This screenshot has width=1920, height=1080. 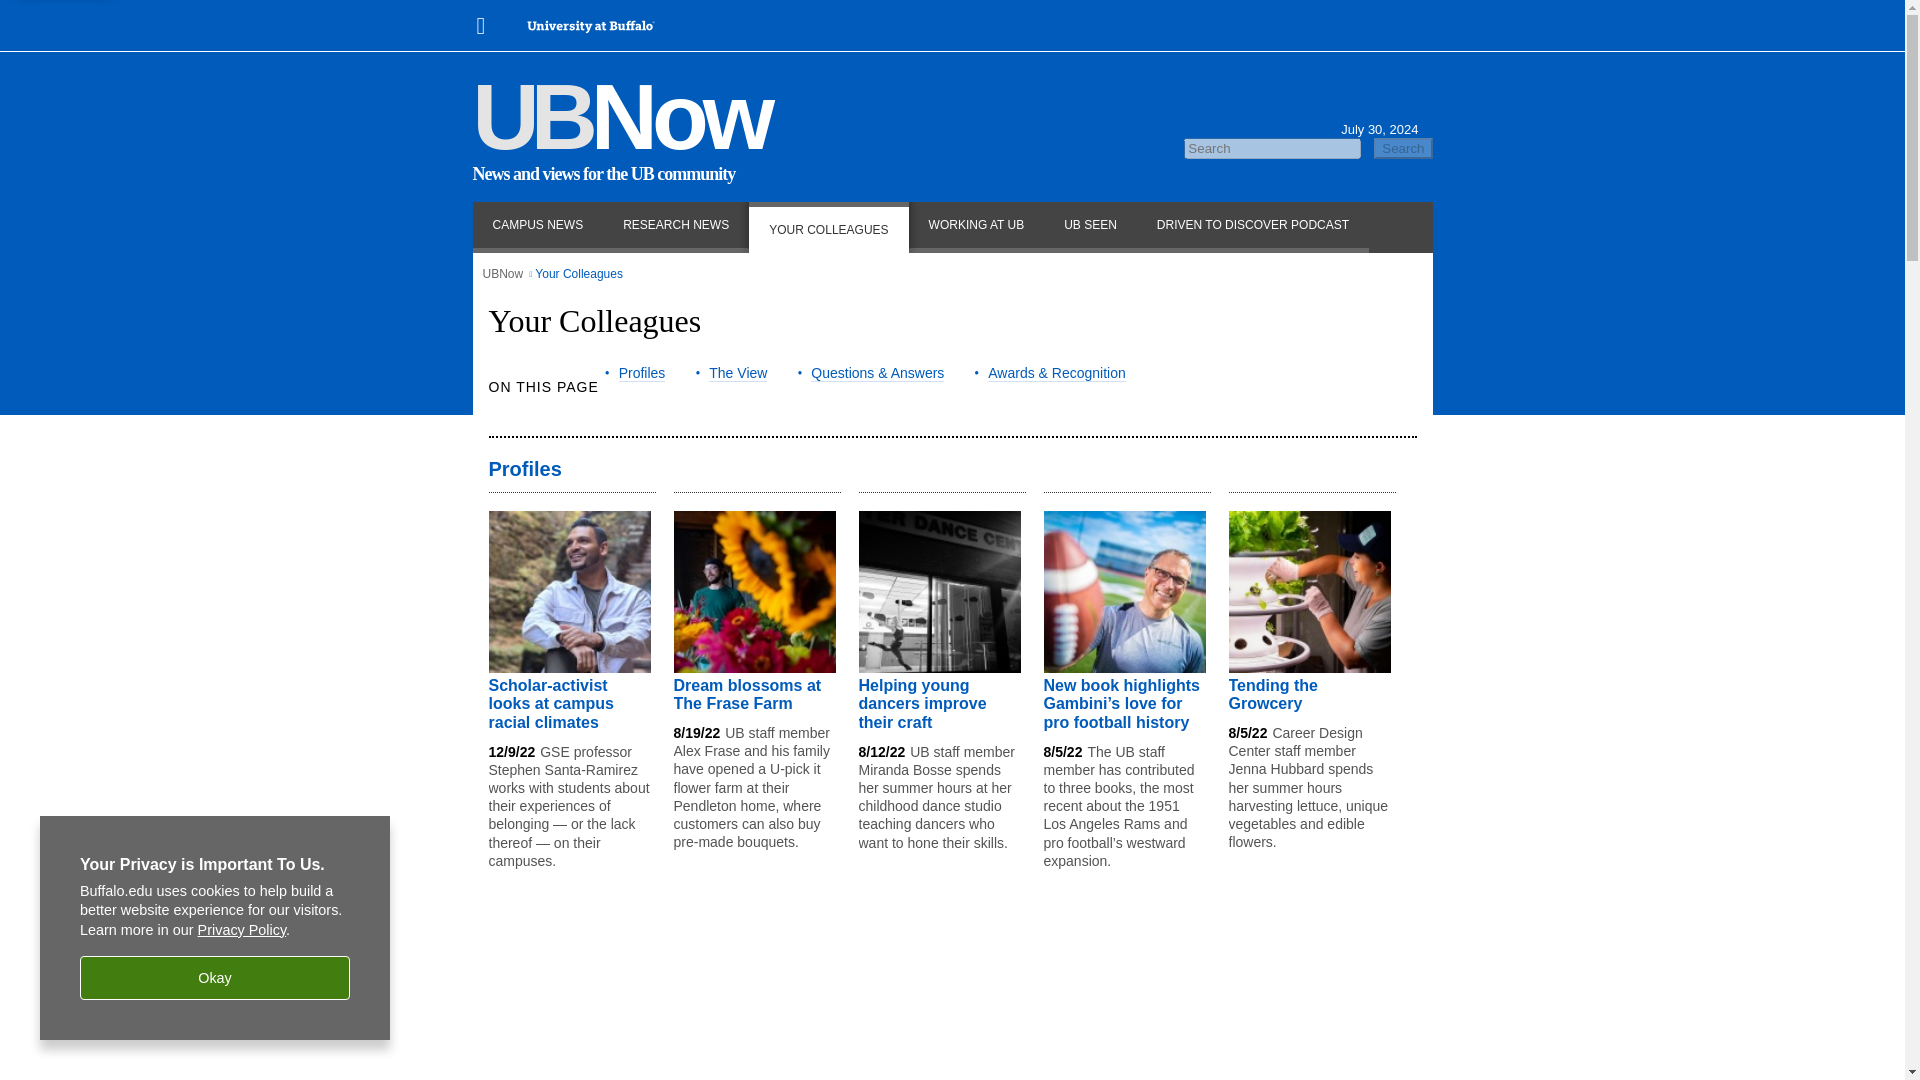 I want to click on YOUR COLLEAGUES, so click(x=828, y=226).